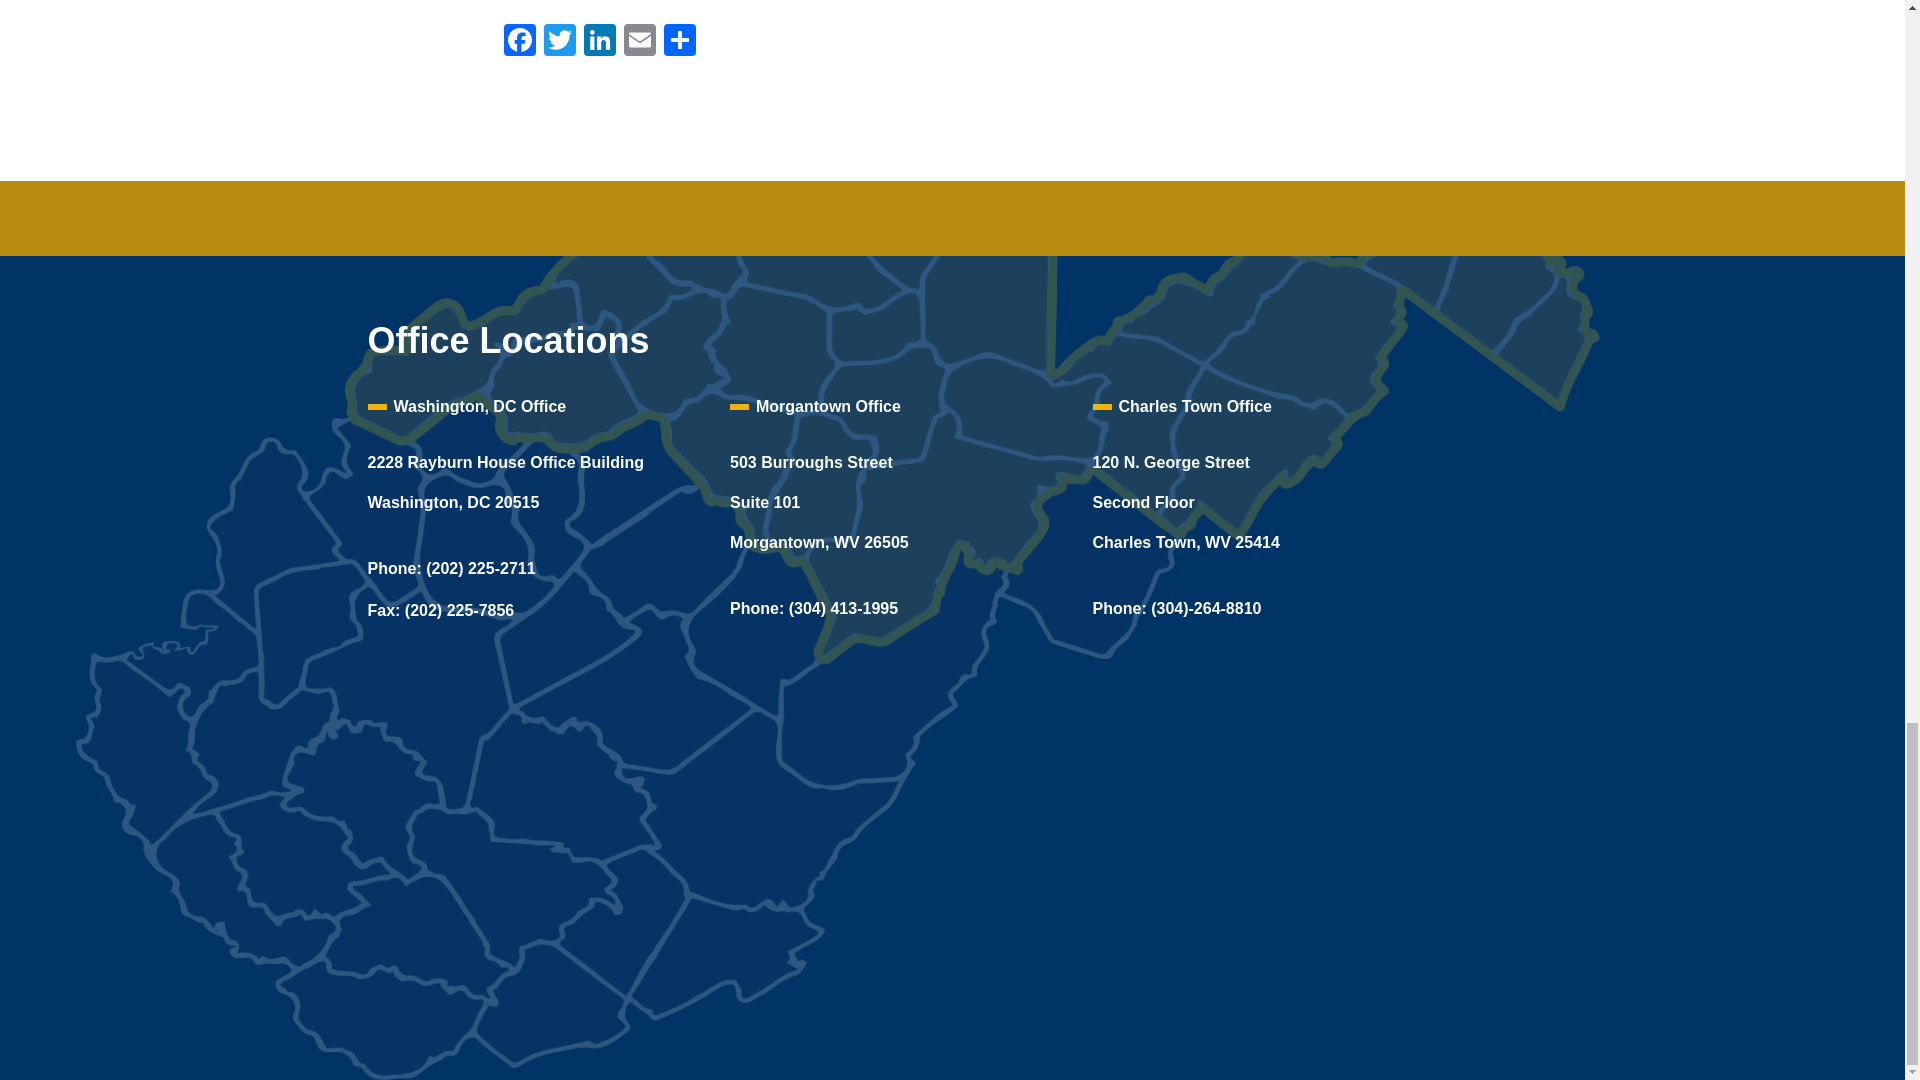 Image resolution: width=1920 pixels, height=1080 pixels. I want to click on Facebook, so click(519, 42).